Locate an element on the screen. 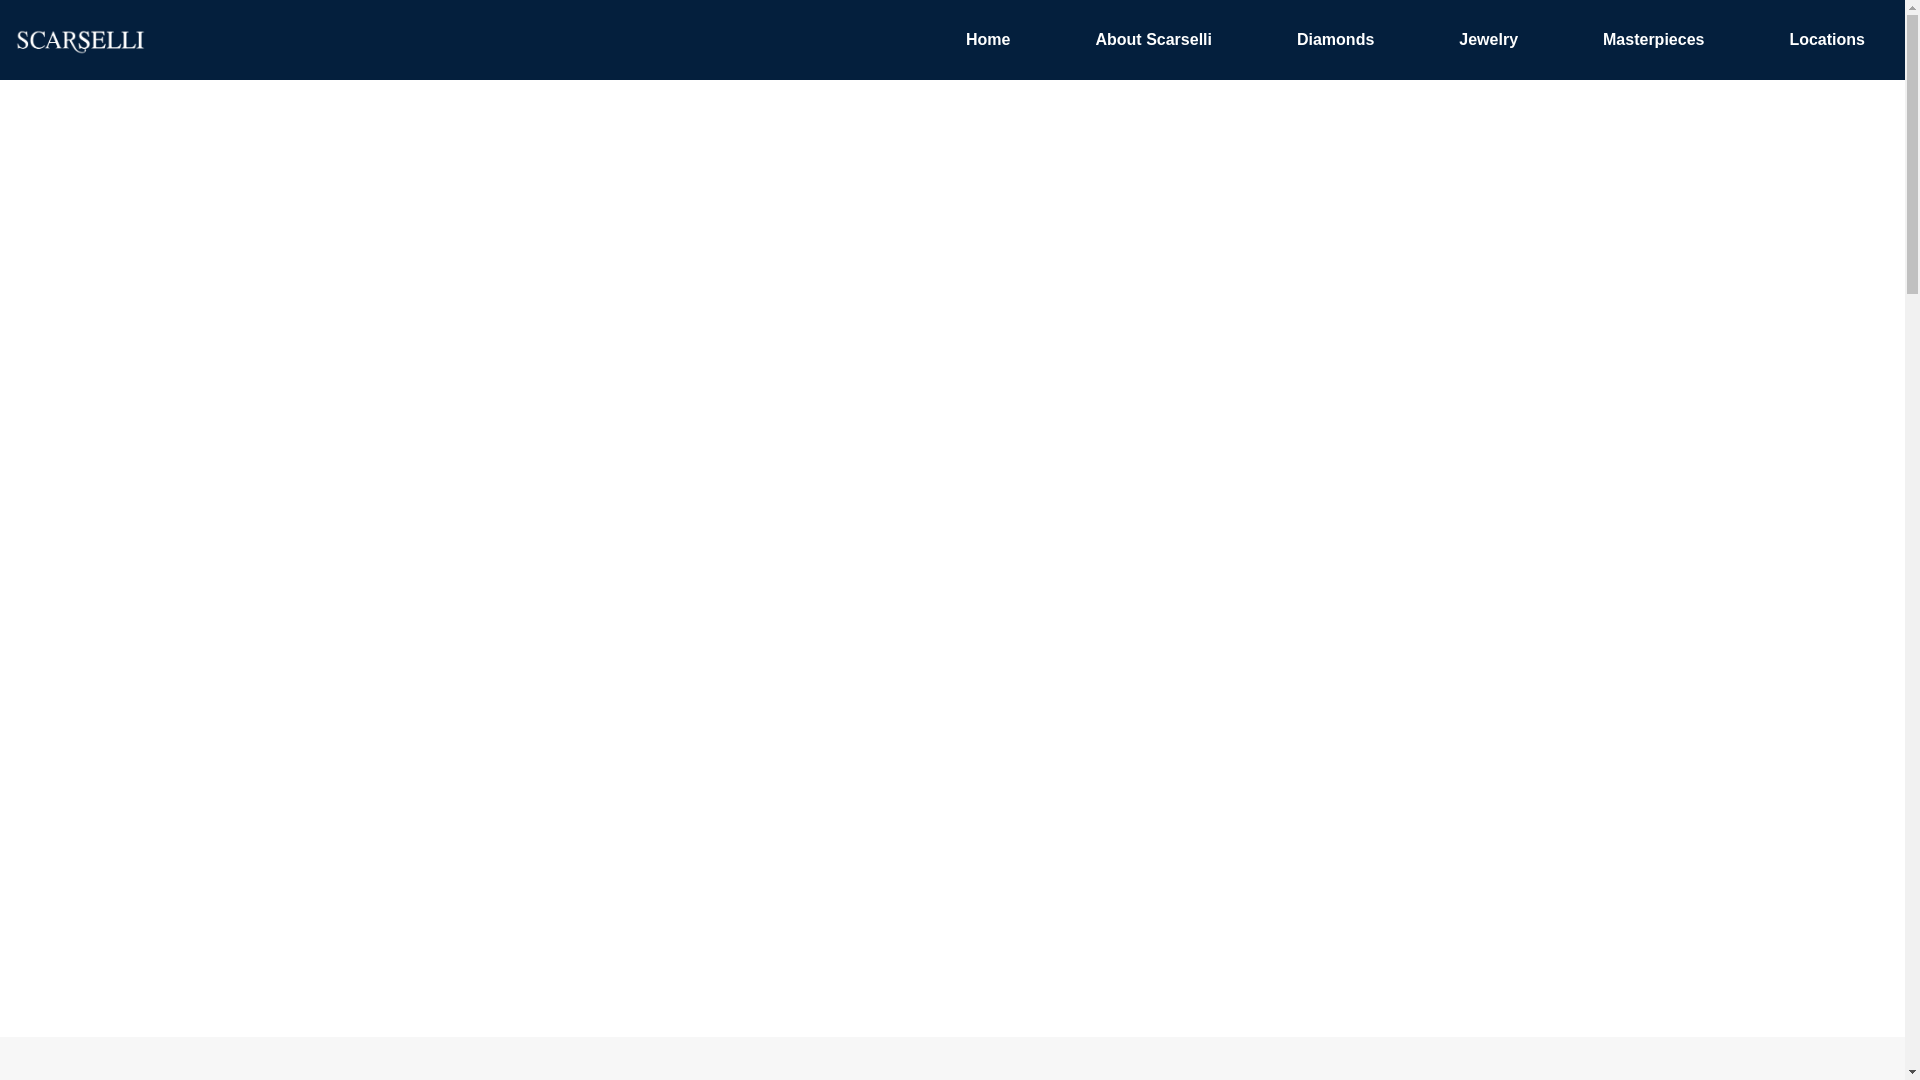 This screenshot has height=1080, width=1920. About Scarselli is located at coordinates (1152, 40).